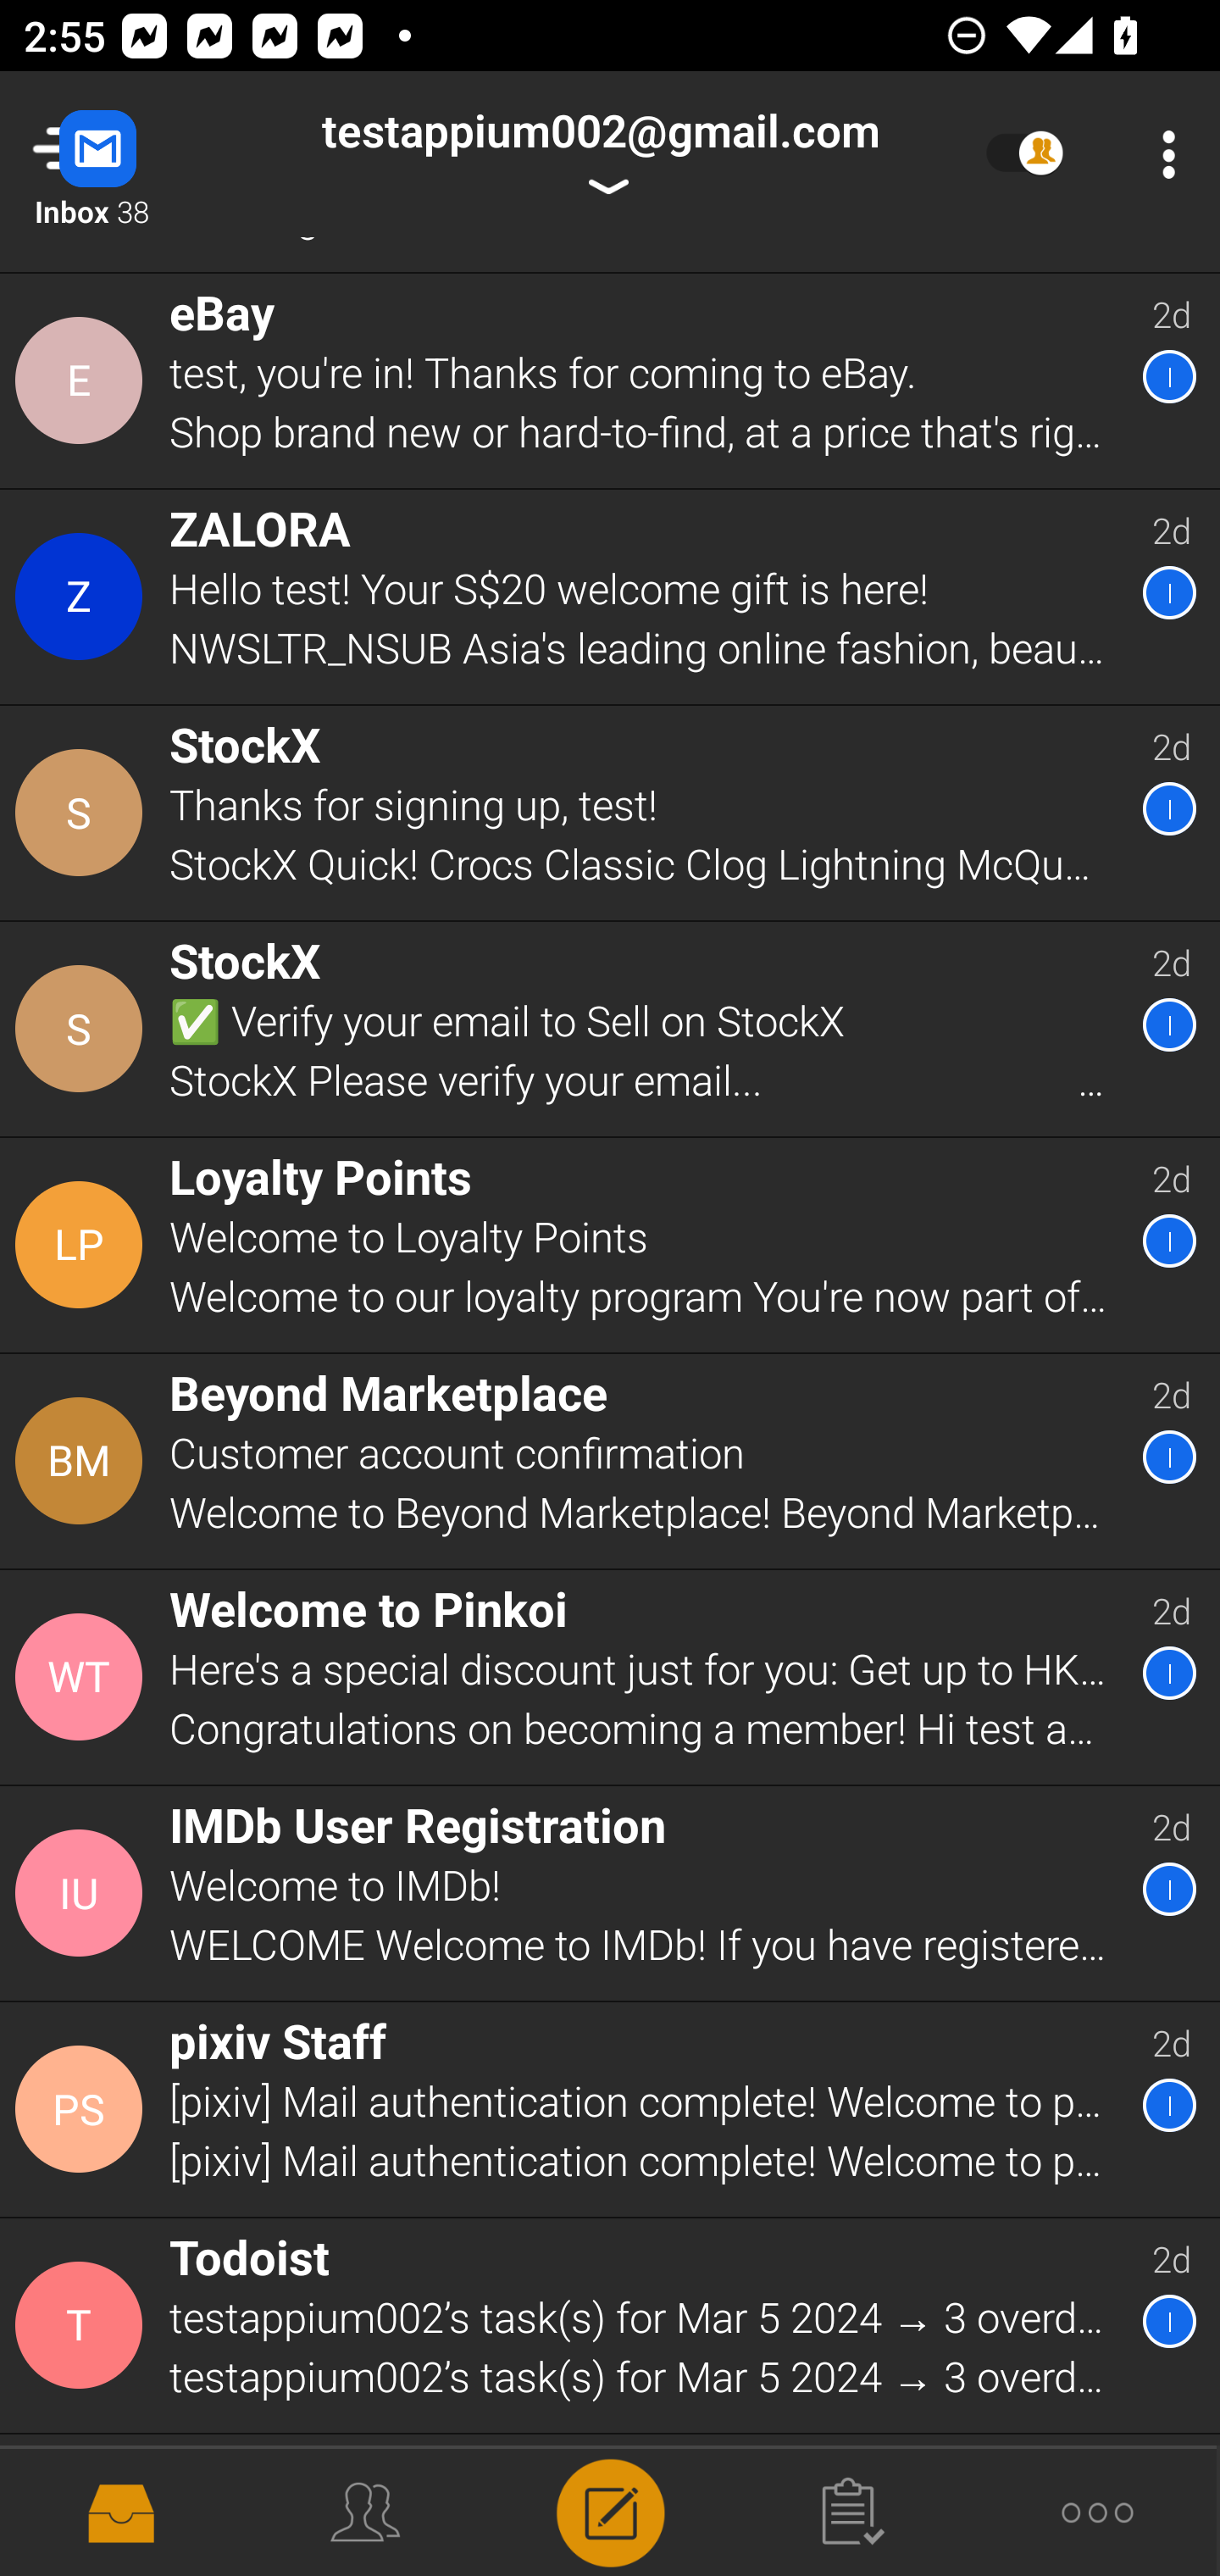 The height and width of the screenshot is (2576, 1220). What do you see at coordinates (83, 2324) in the screenshot?
I see `Contact Details` at bounding box center [83, 2324].